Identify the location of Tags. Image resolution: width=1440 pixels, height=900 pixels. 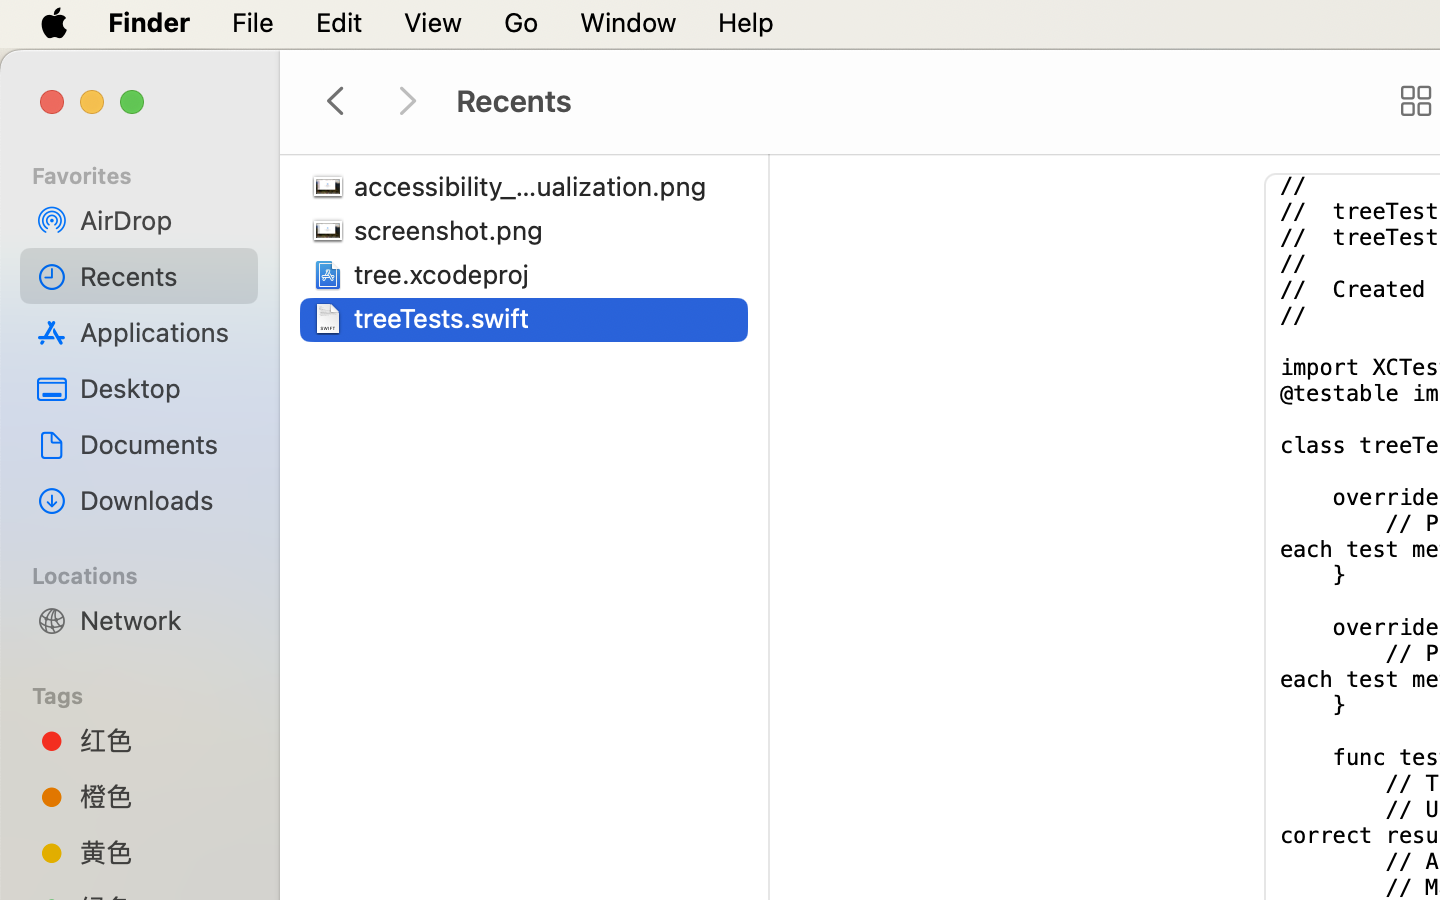
(151, 693).